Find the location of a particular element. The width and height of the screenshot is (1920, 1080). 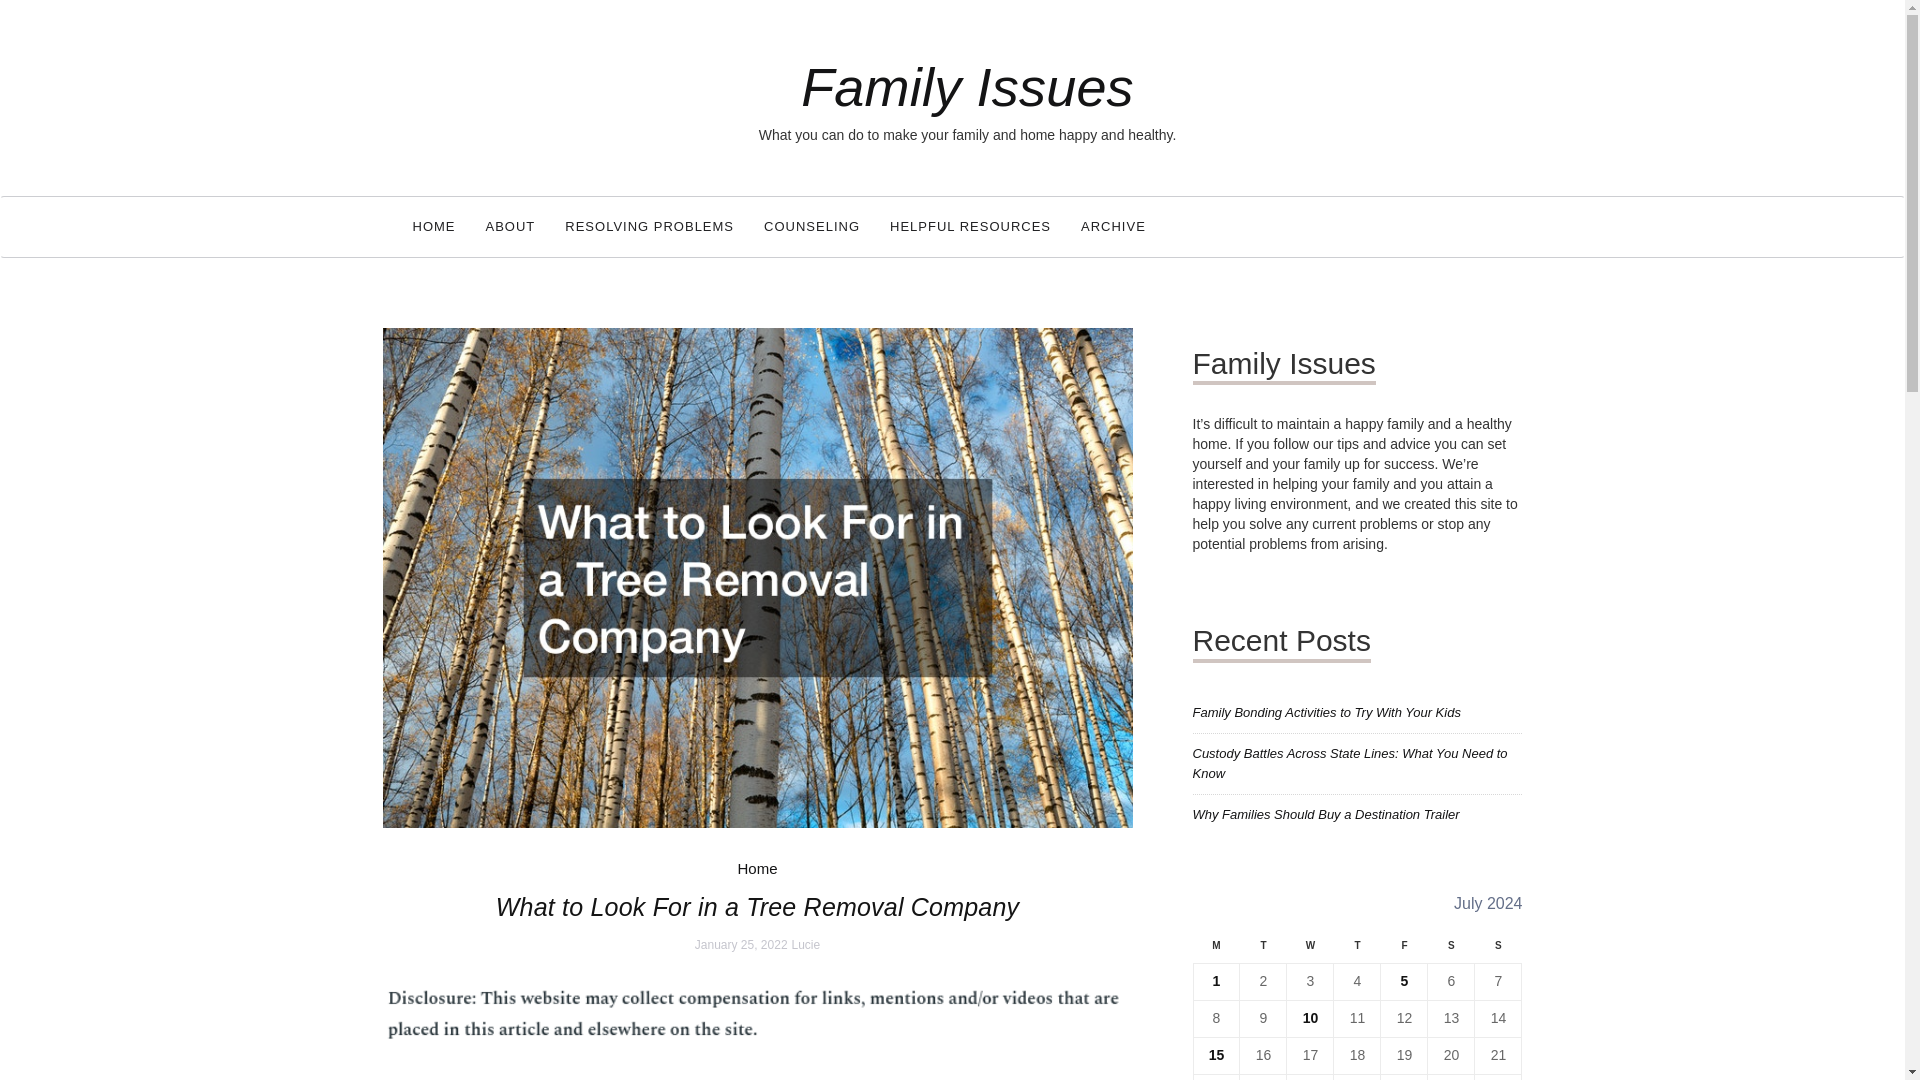

Home is located at coordinates (434, 226).